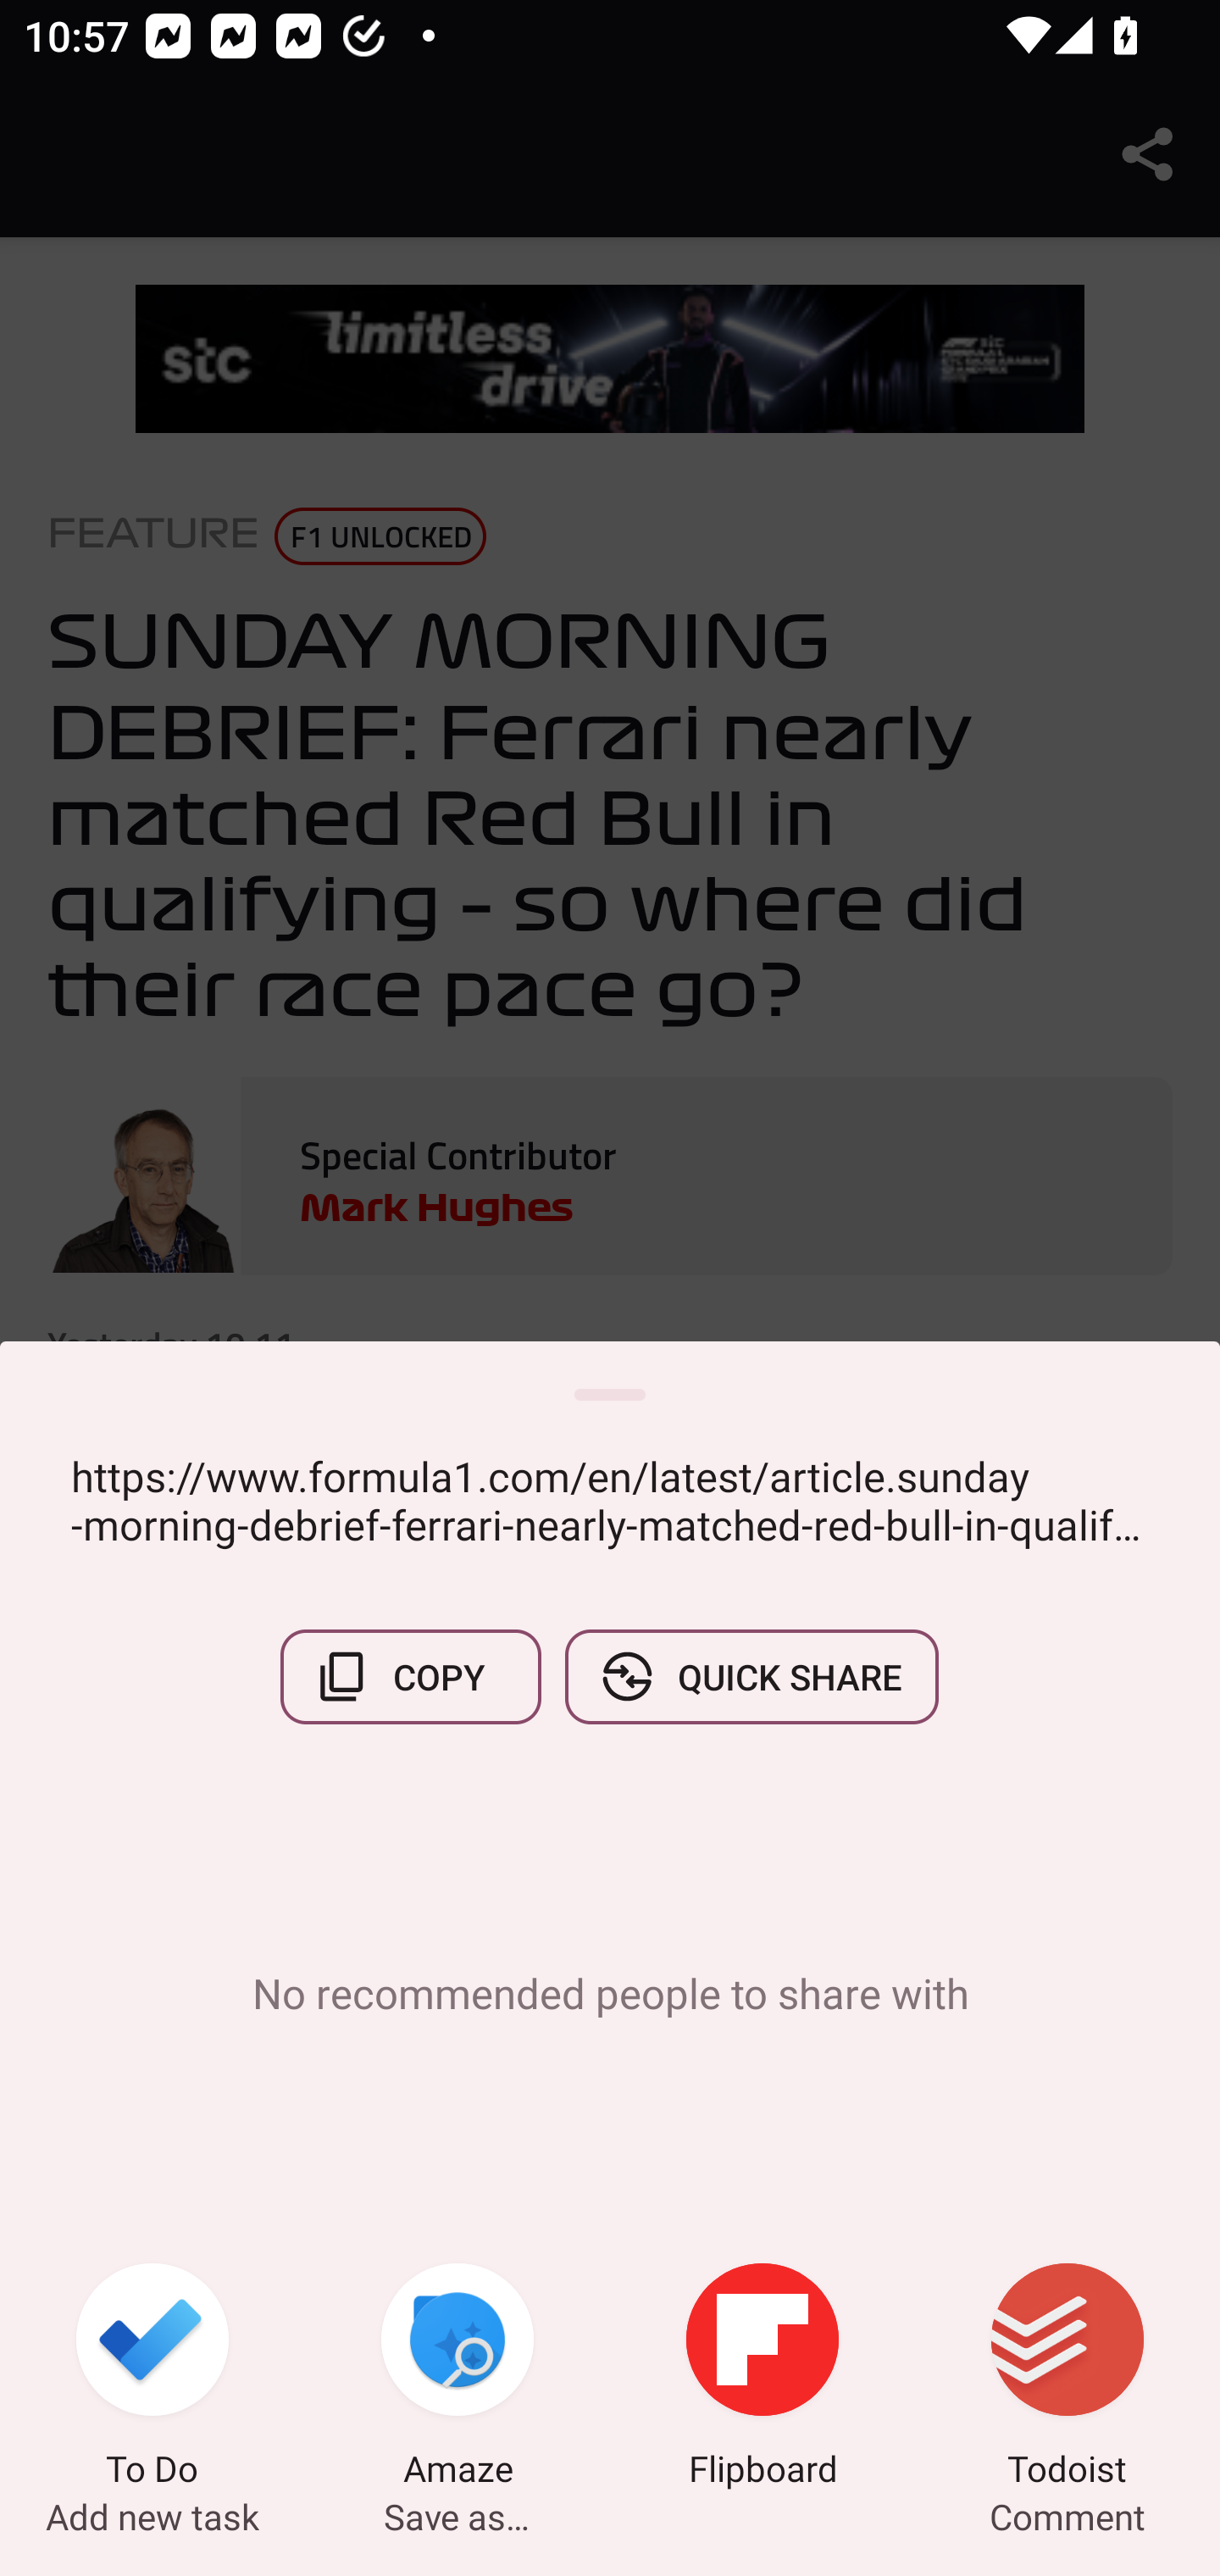  I want to click on Todoist Comment, so click(1067, 2379).